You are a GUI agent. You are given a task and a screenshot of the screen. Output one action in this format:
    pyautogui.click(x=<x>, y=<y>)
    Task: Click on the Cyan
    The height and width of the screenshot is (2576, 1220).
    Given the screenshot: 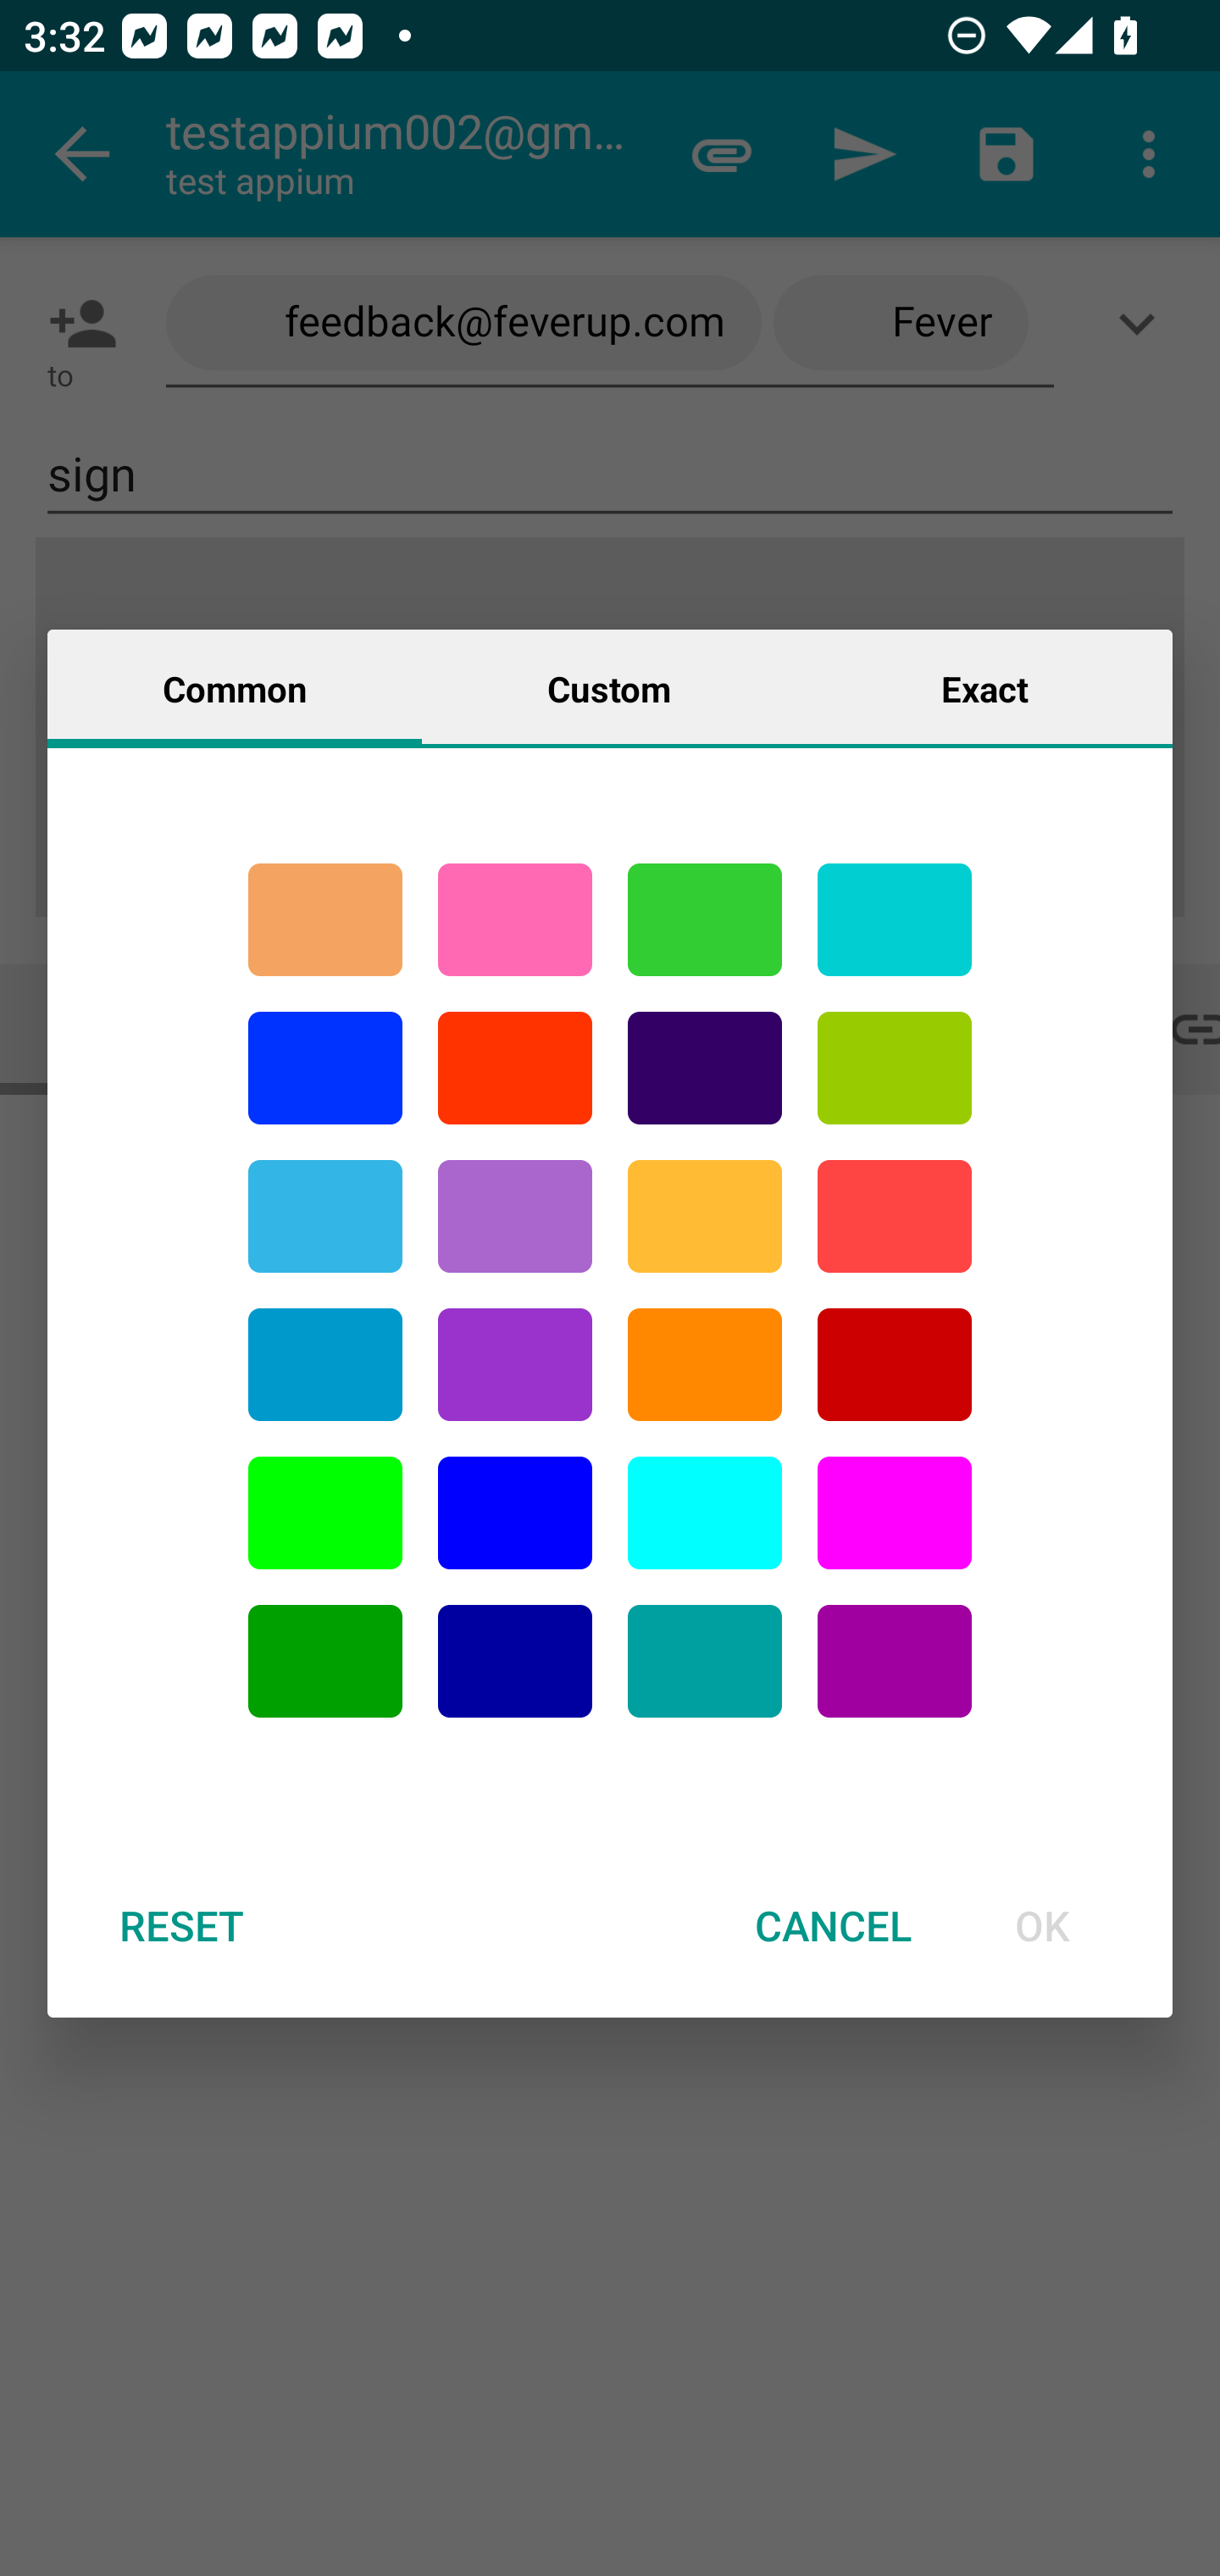 What is the action you would take?
    pyautogui.click(x=325, y=1215)
    